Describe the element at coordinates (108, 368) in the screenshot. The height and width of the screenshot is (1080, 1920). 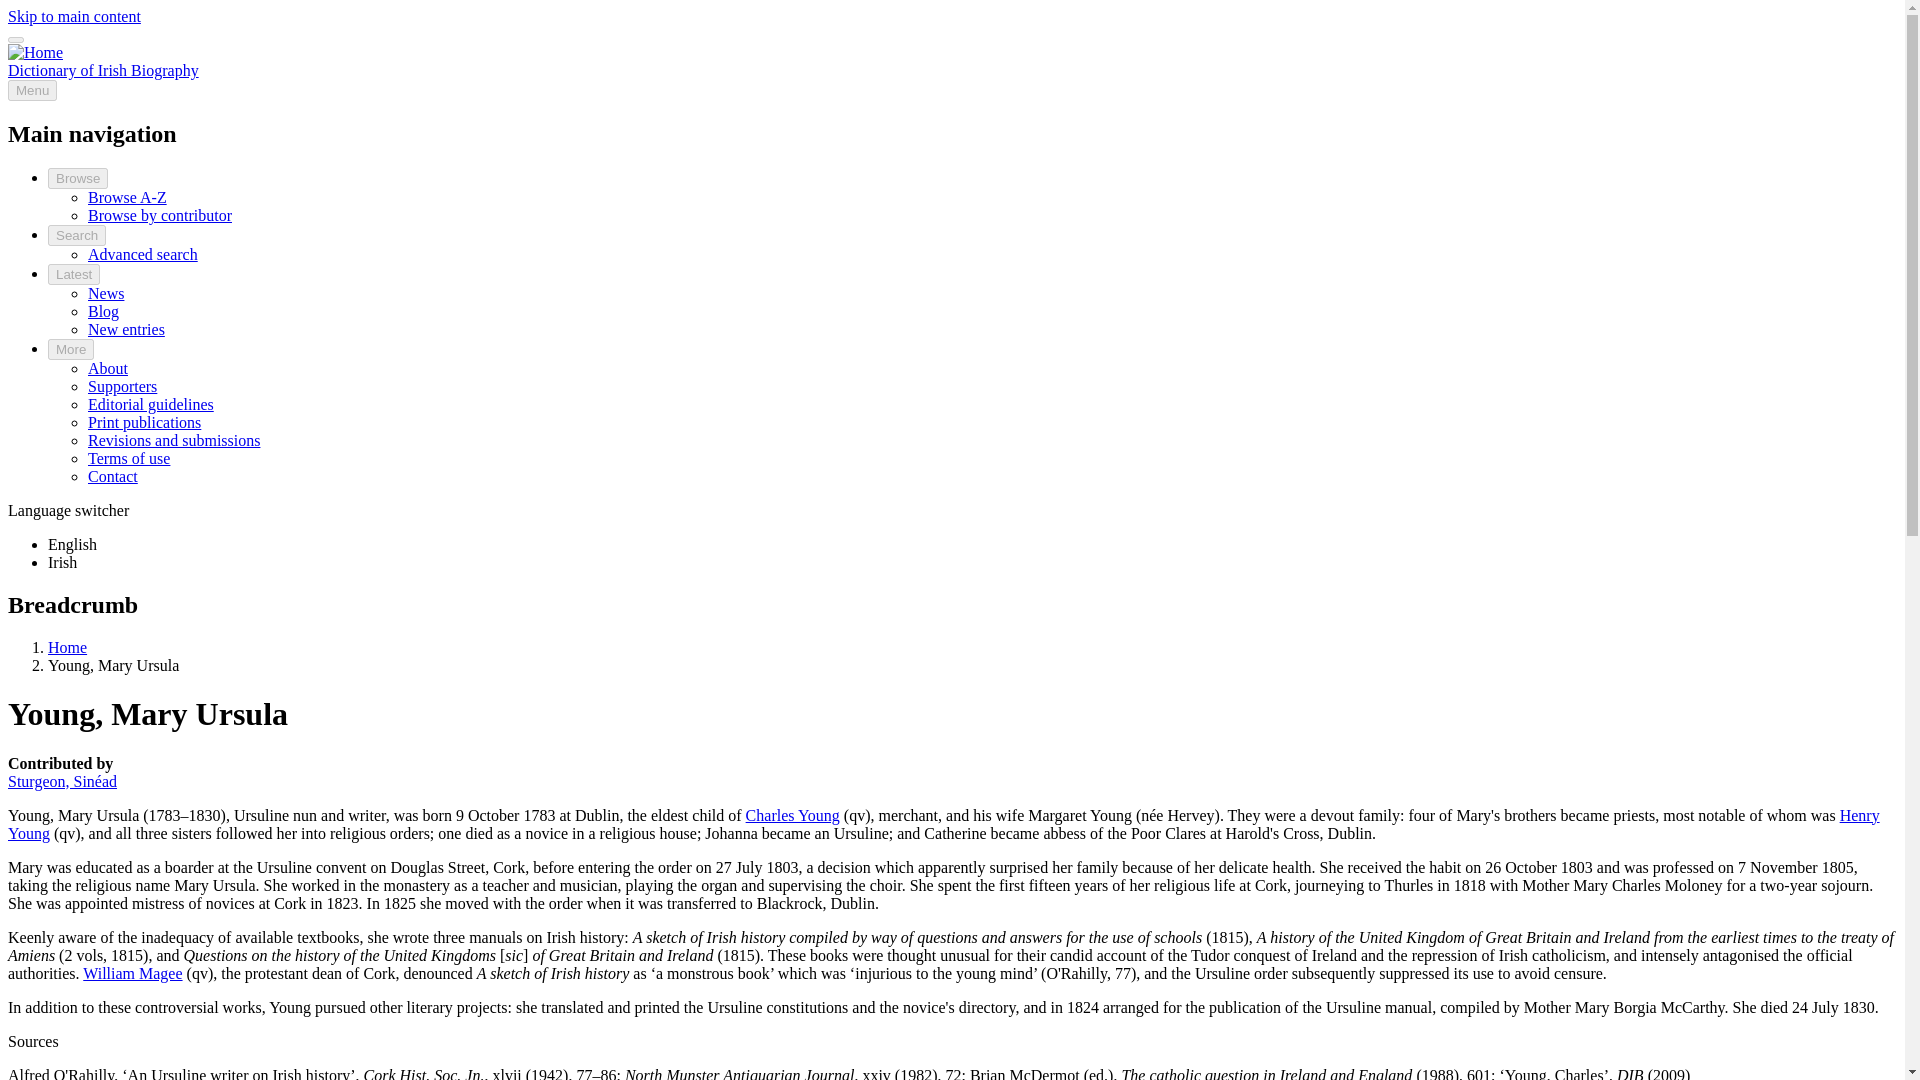
I see `About` at that location.